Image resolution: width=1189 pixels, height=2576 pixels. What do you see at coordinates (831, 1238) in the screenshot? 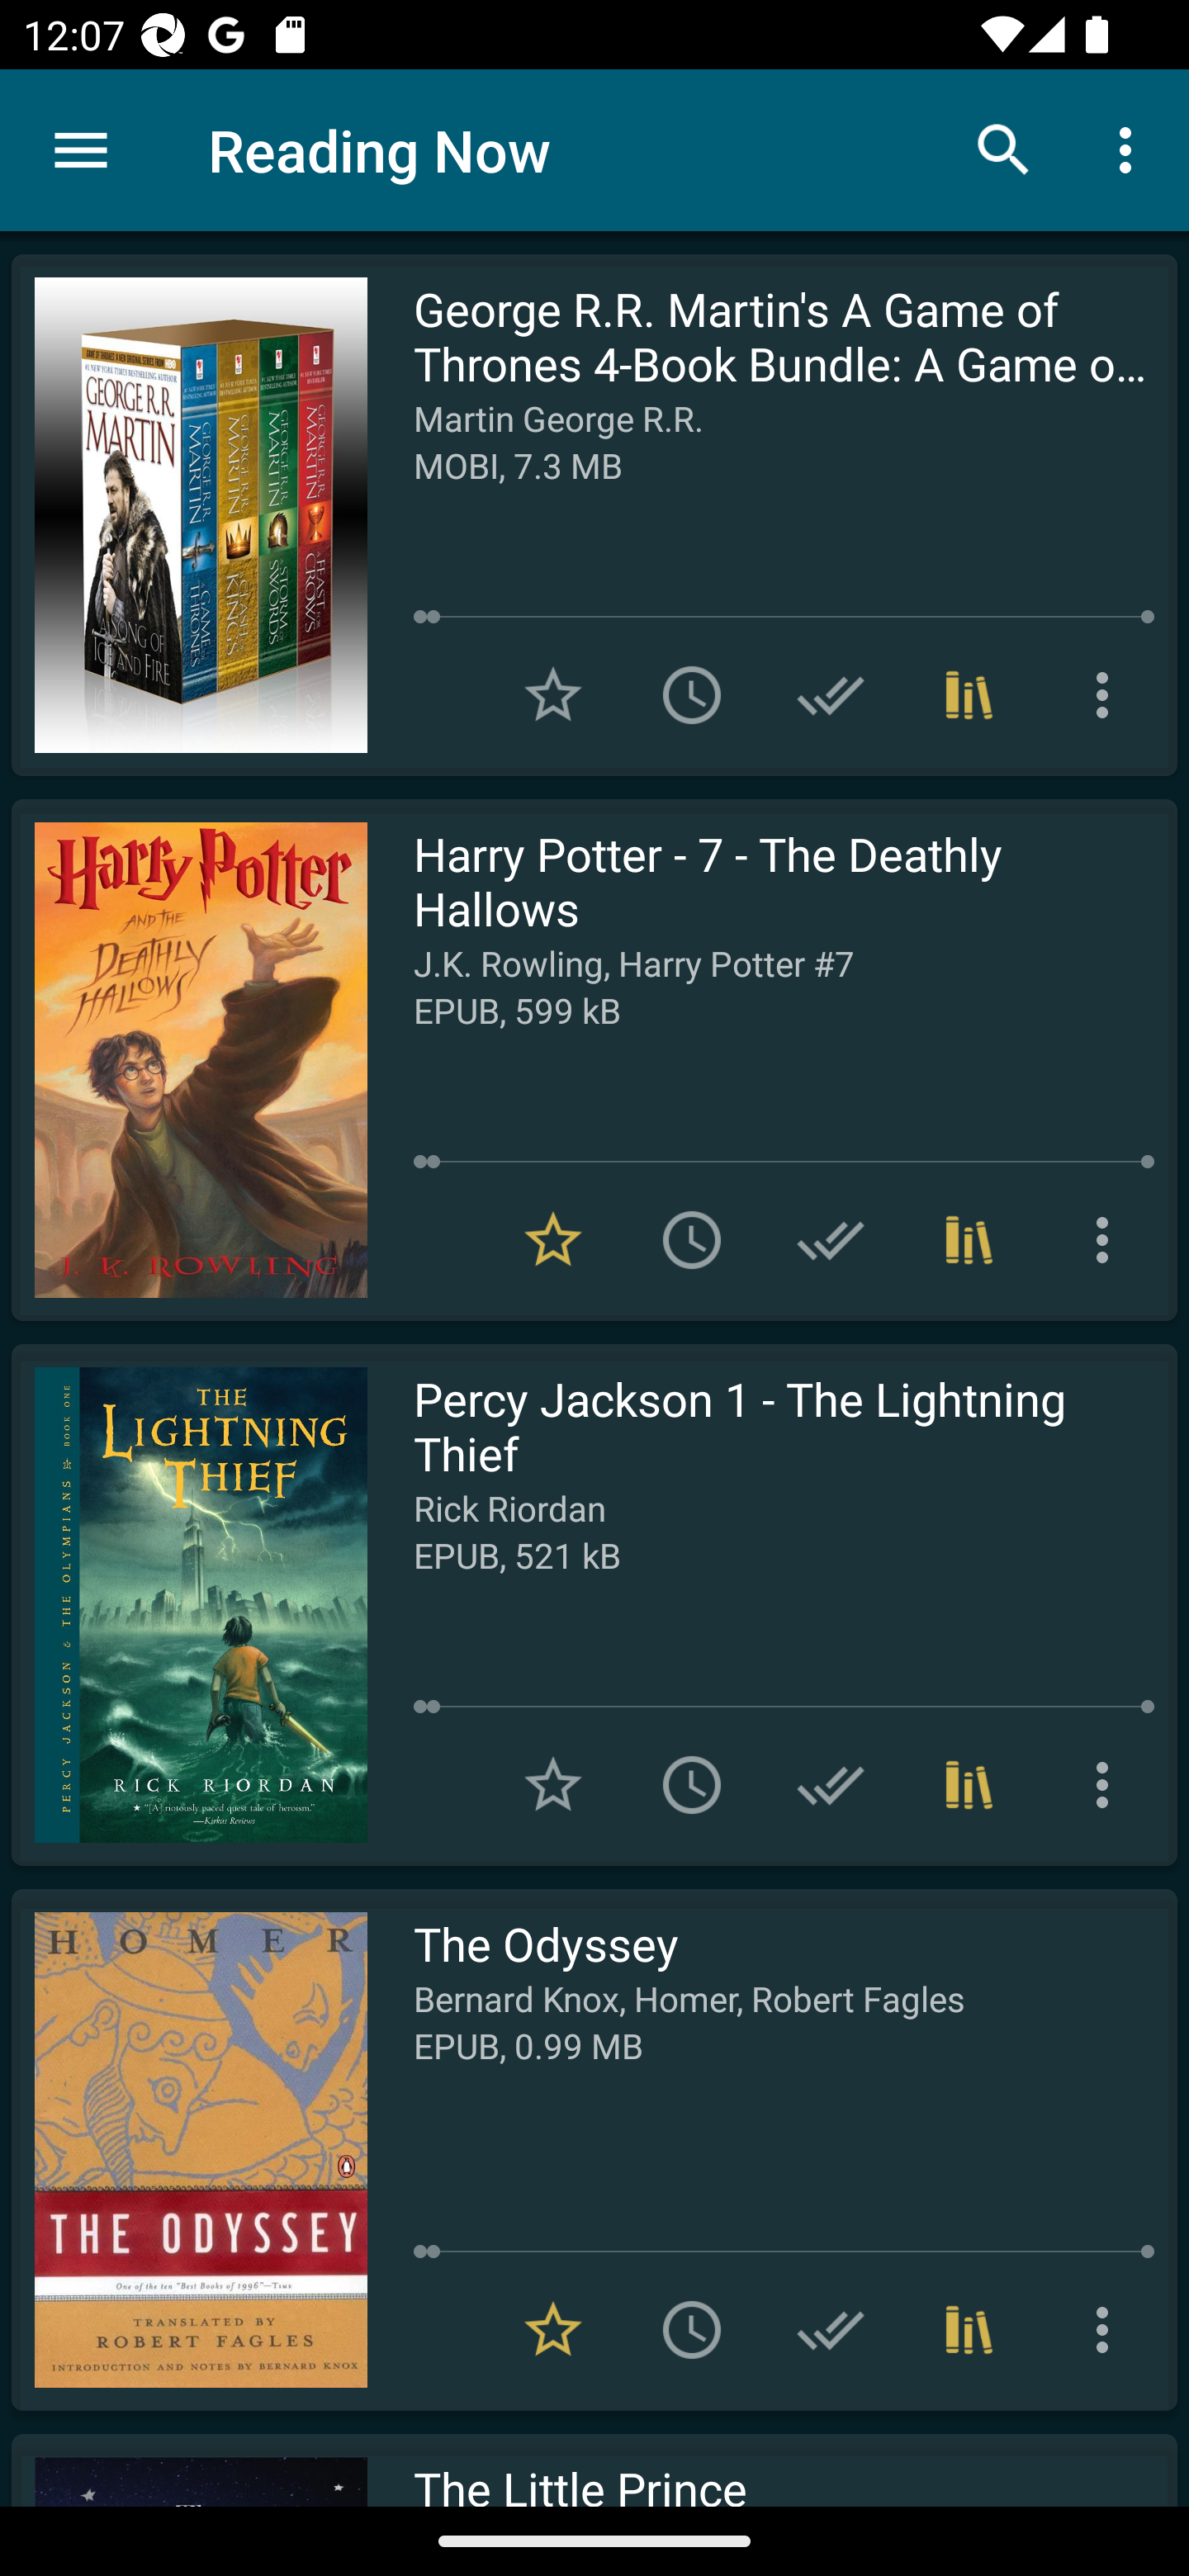
I see `Add to Have read` at bounding box center [831, 1238].